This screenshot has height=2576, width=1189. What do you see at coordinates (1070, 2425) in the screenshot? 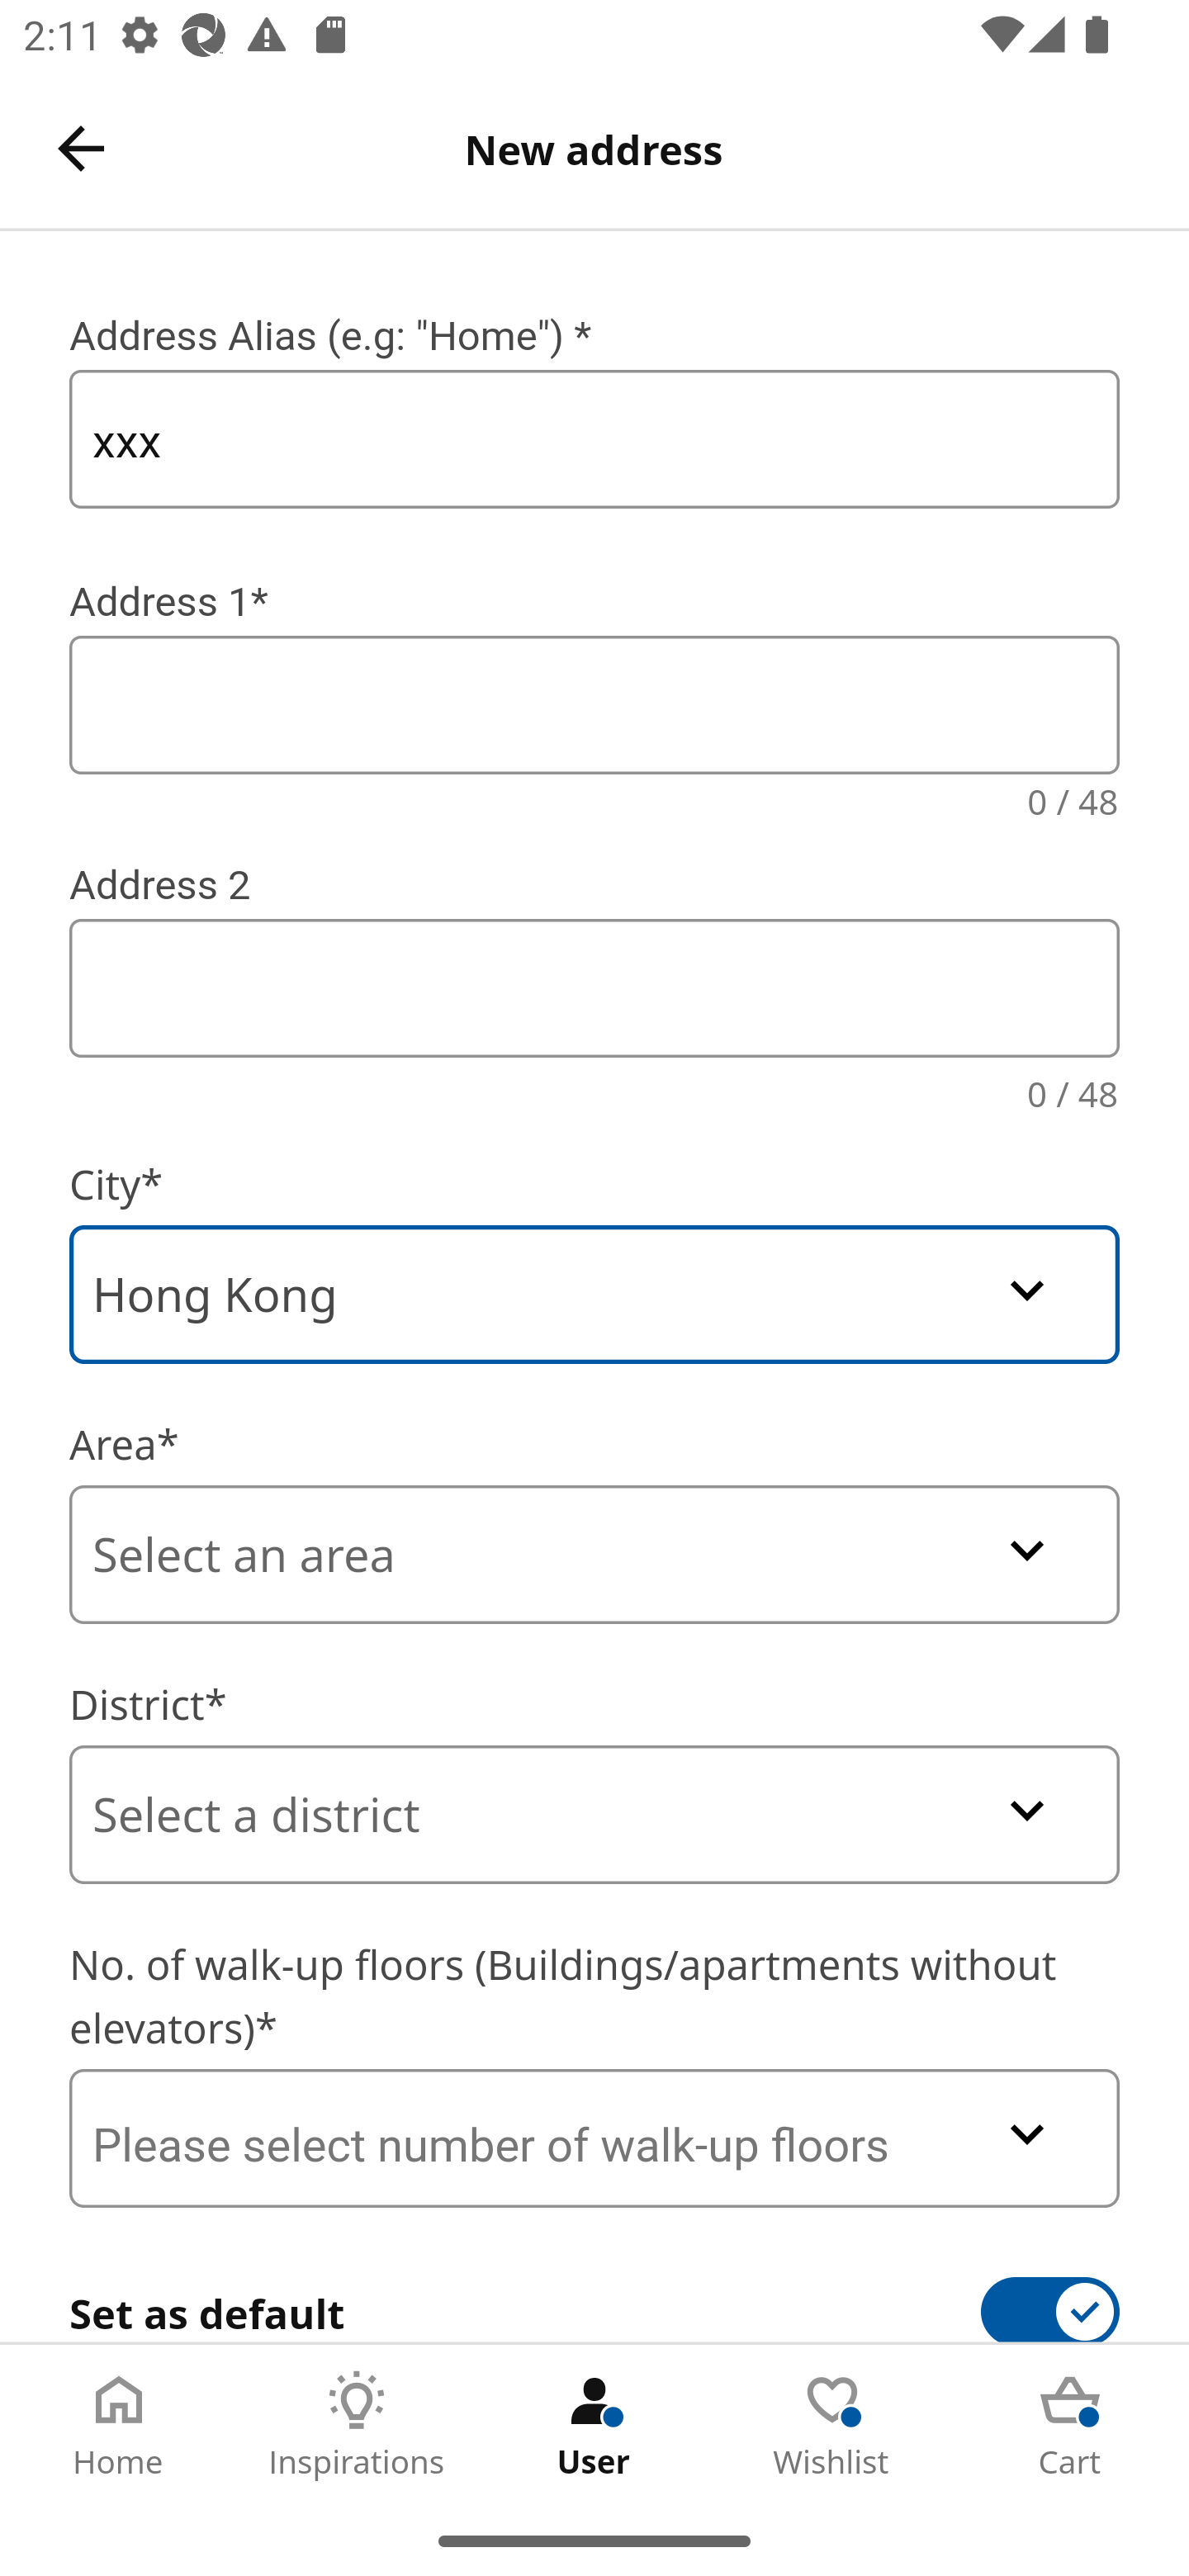
I see `Cart
Tab 5 of 5` at bounding box center [1070, 2425].